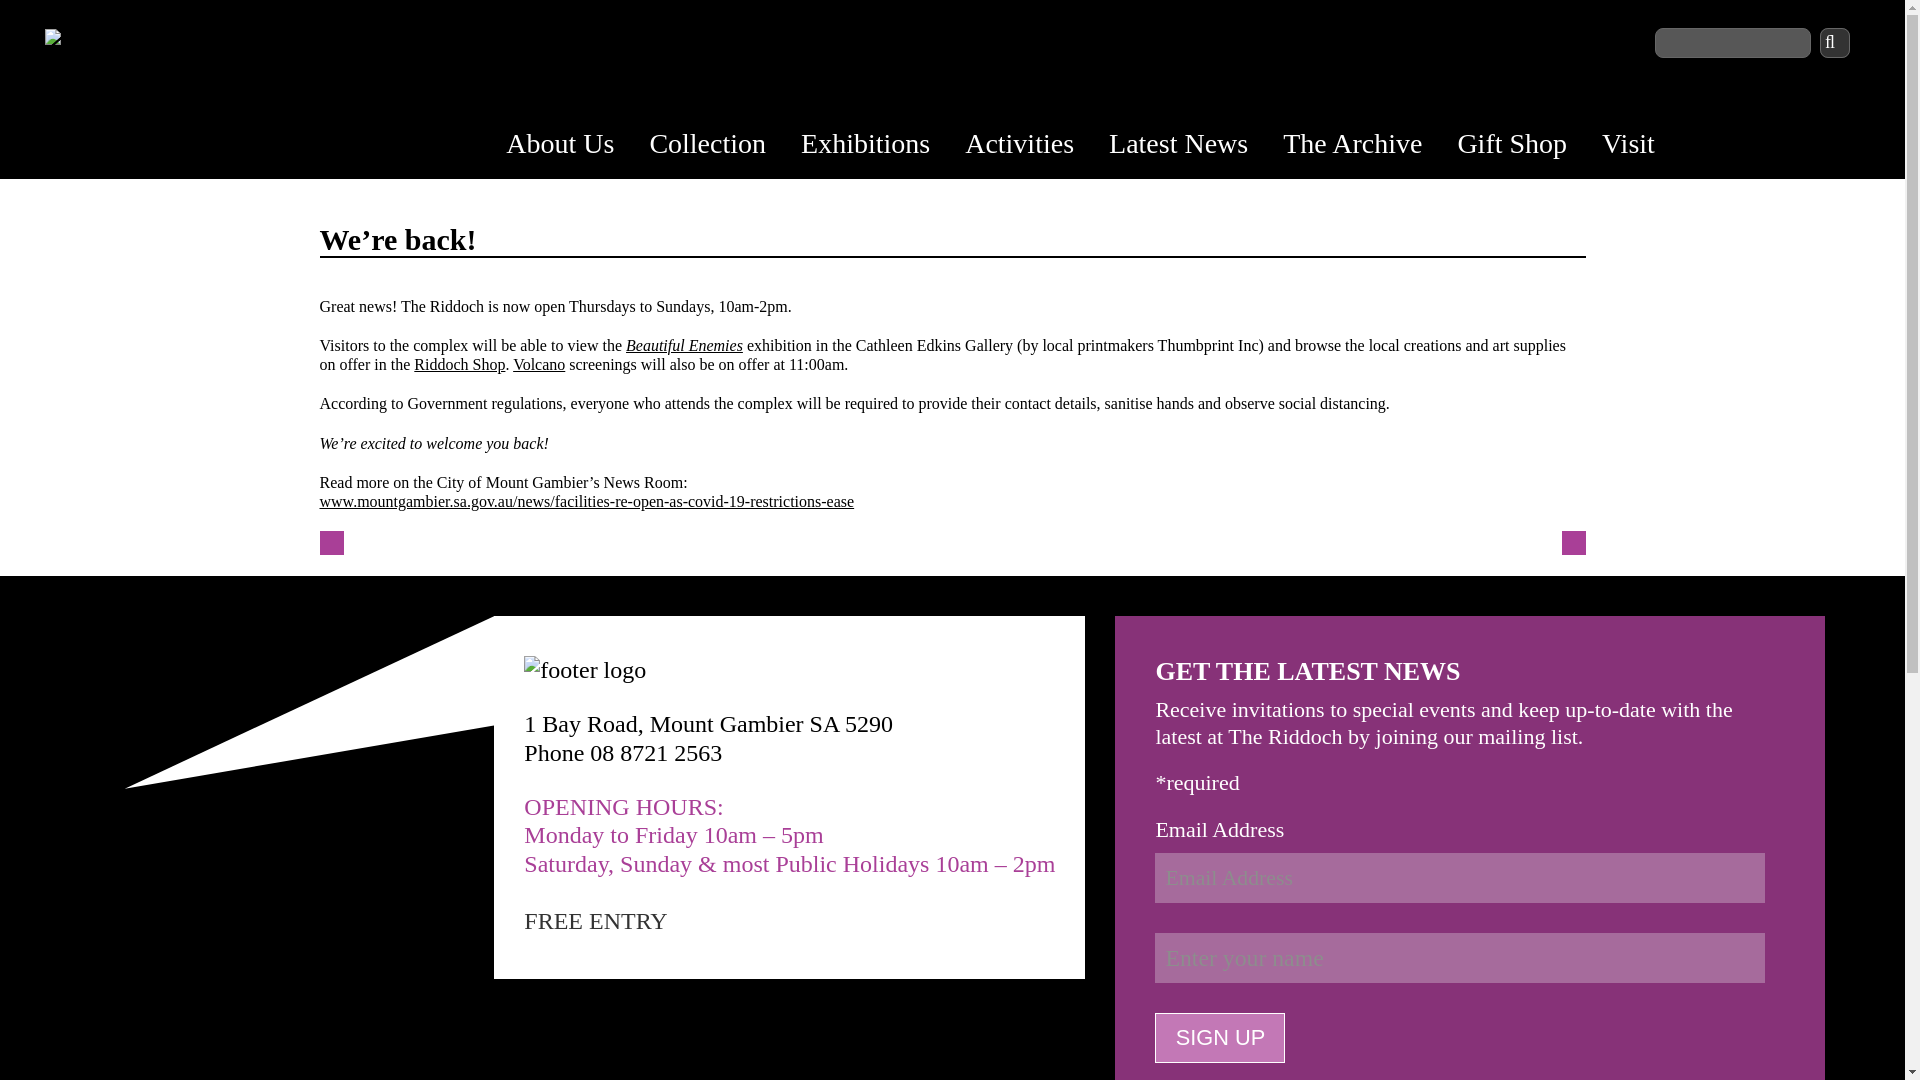  I want to click on Collection, so click(709, 146).